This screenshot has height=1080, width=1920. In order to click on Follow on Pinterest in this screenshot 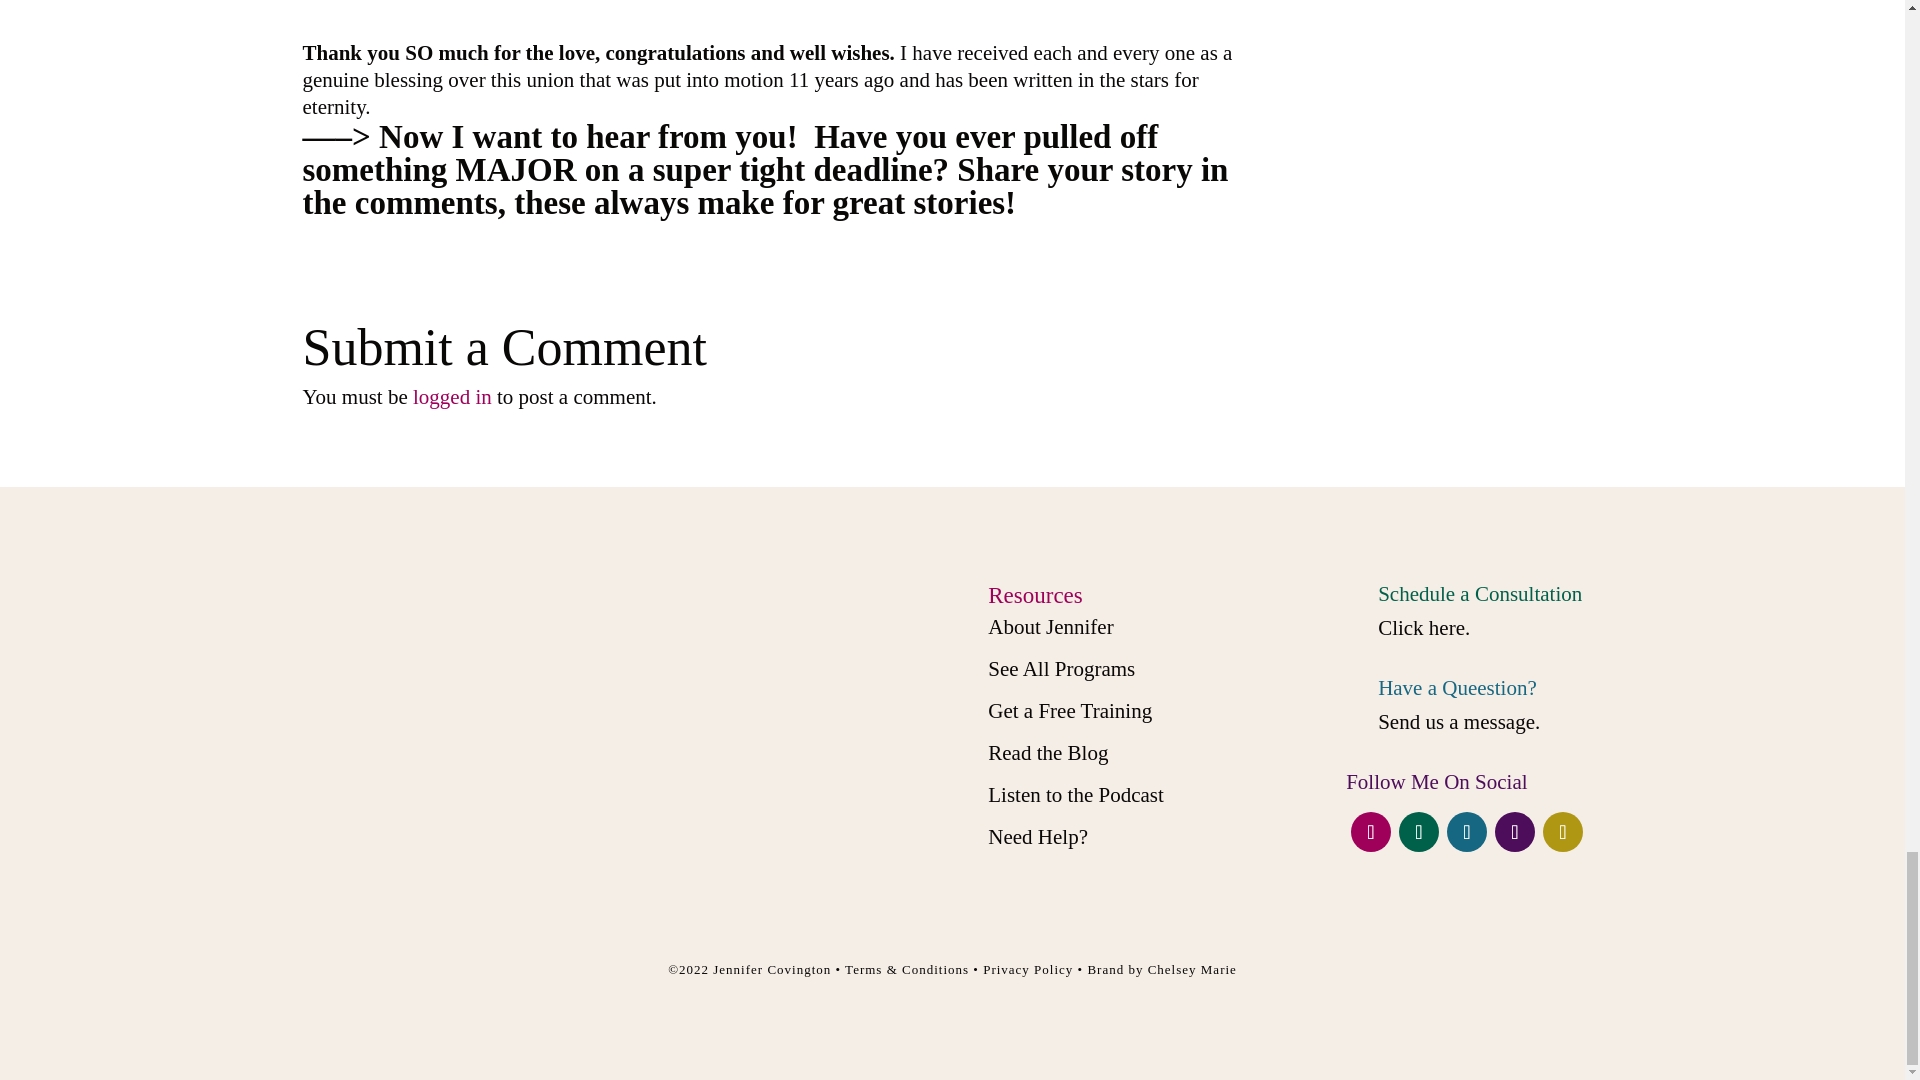, I will do `click(1562, 832)`.